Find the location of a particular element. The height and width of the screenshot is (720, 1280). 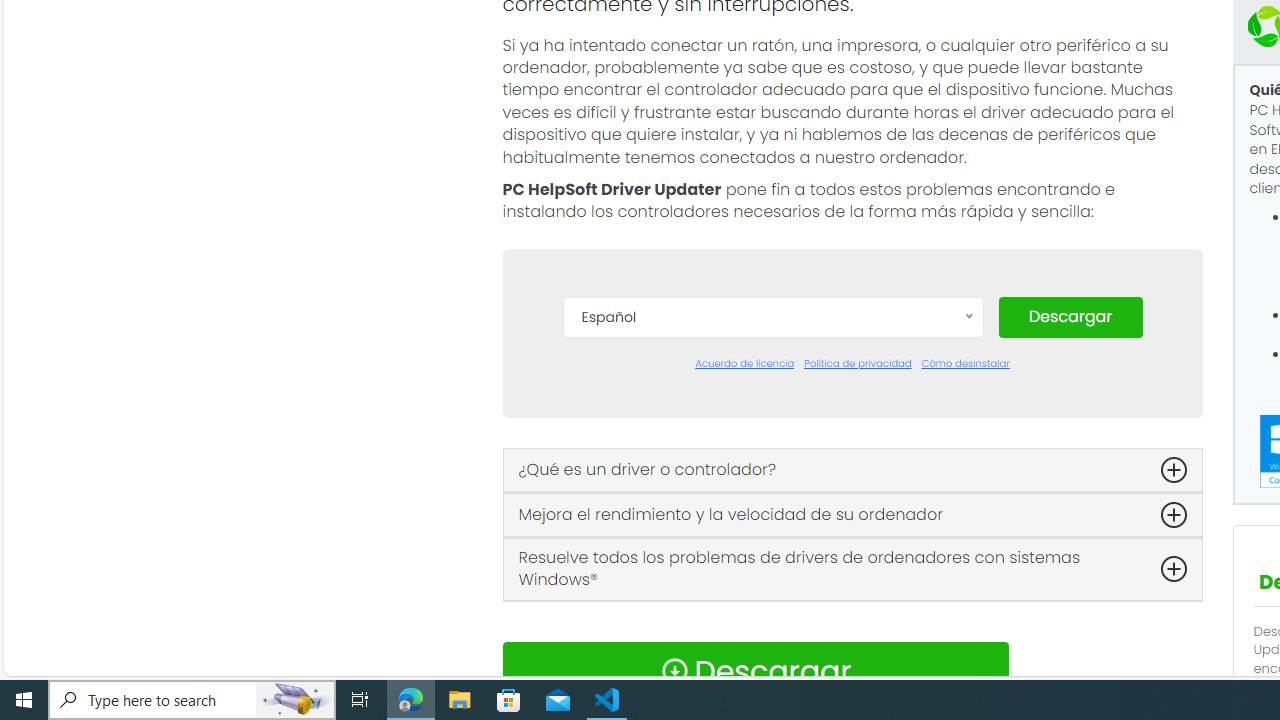

Download Icon is located at coordinates (674, 670).